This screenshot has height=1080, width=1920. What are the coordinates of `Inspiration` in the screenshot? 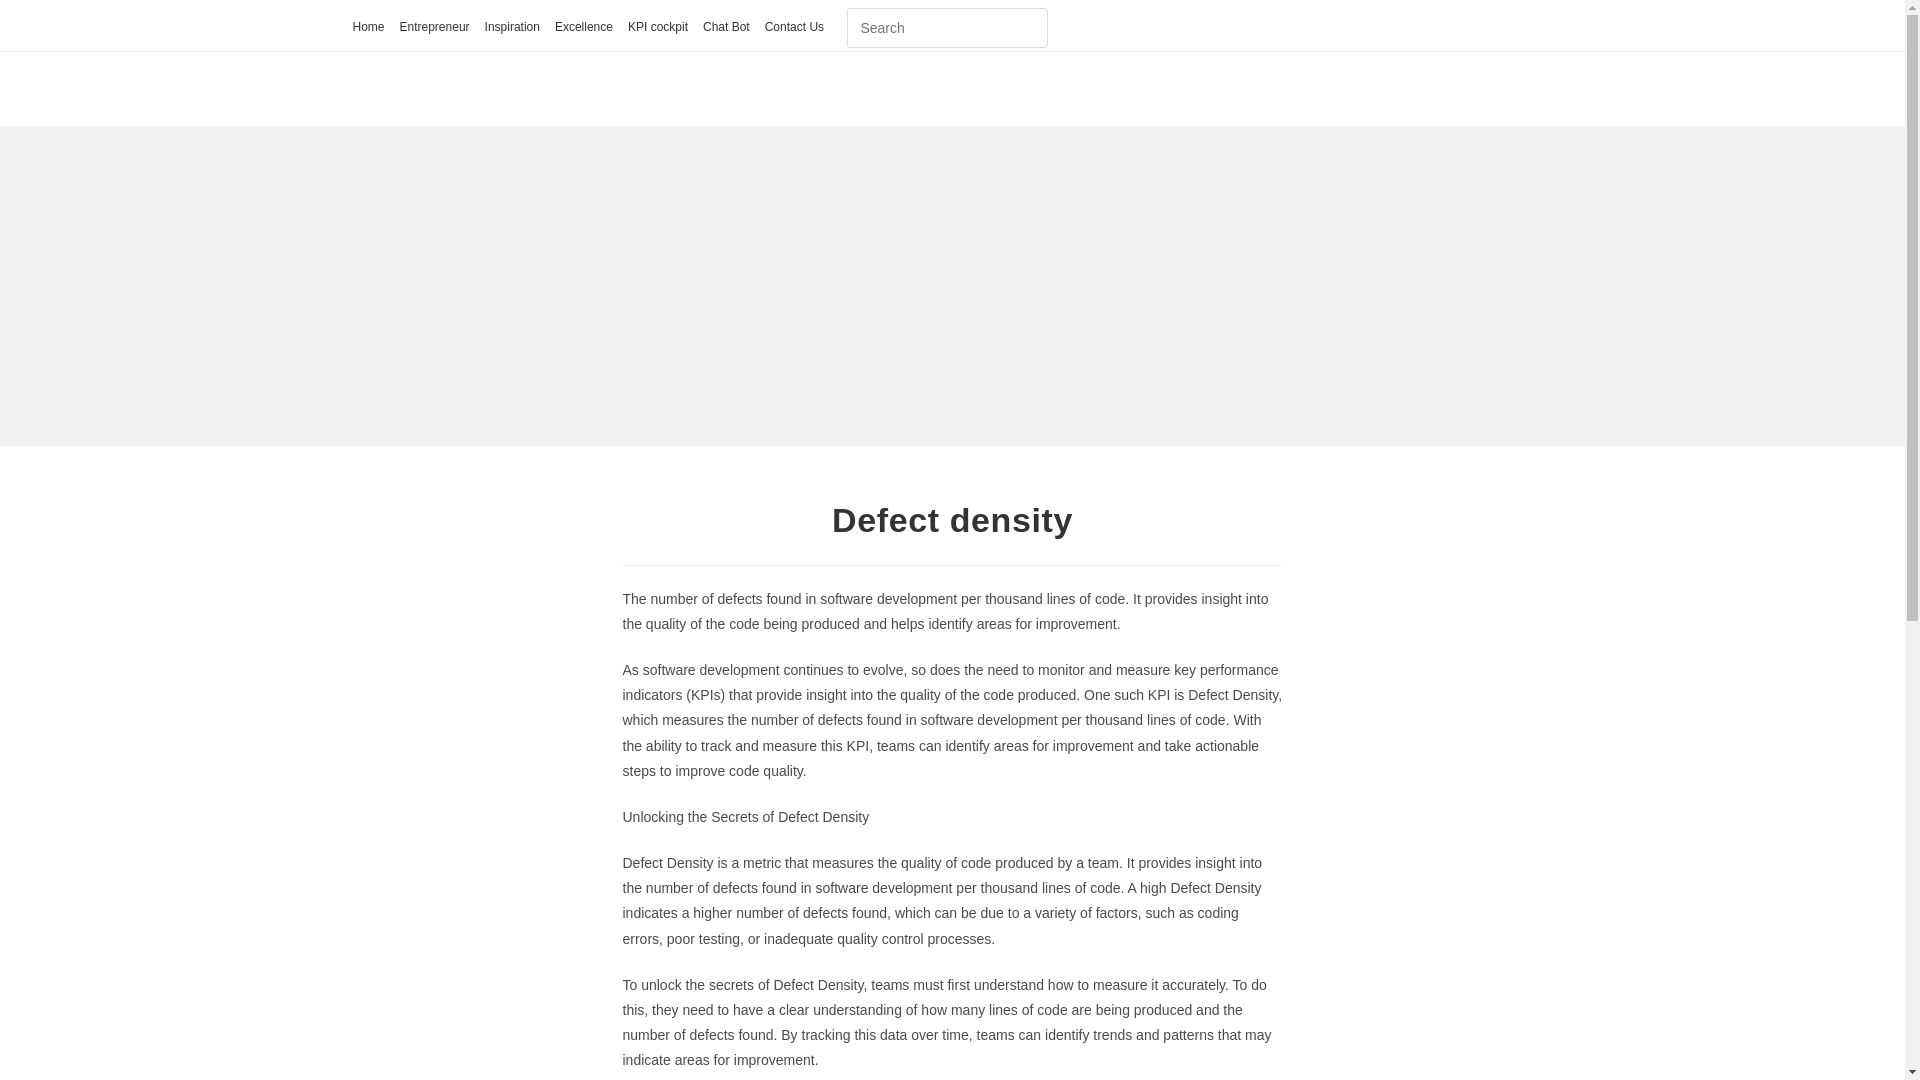 It's located at (512, 28).